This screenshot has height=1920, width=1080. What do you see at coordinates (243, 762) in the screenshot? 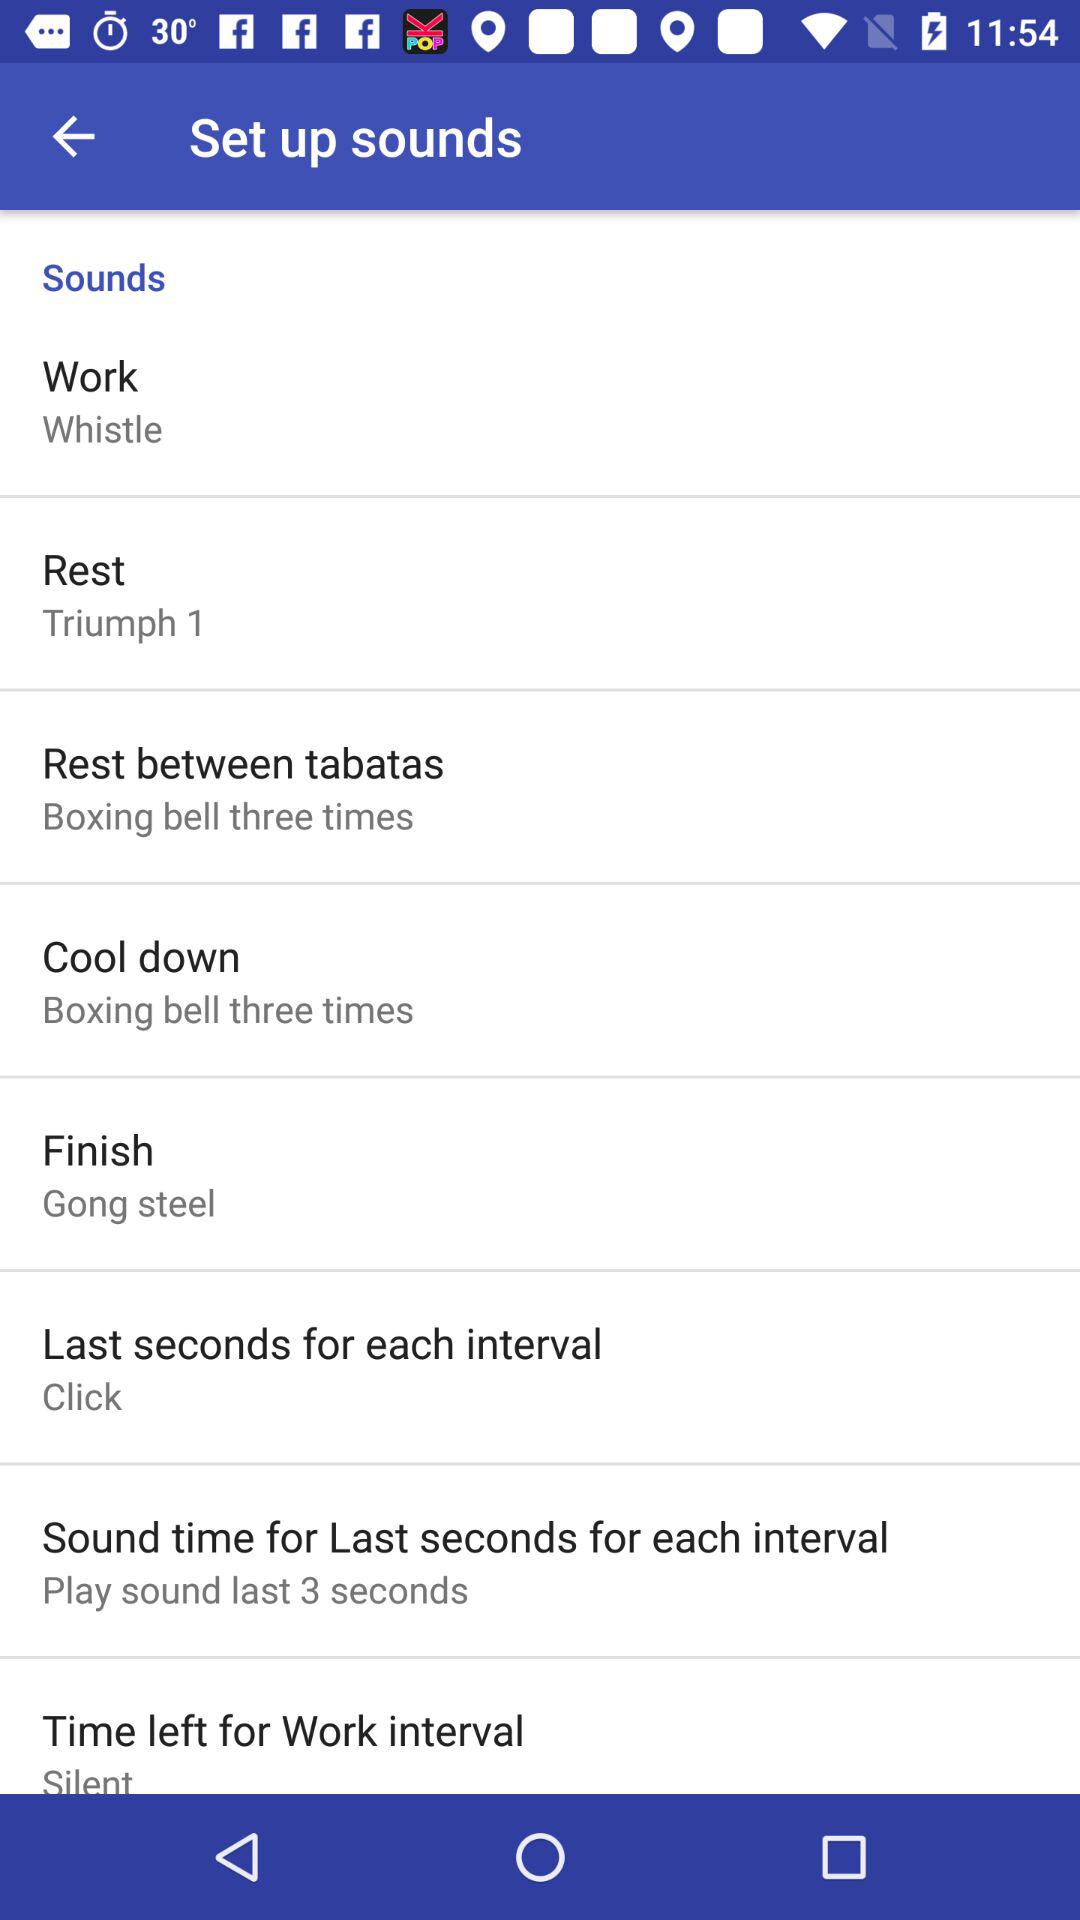
I see `turn off icon below the triumph 1` at bounding box center [243, 762].